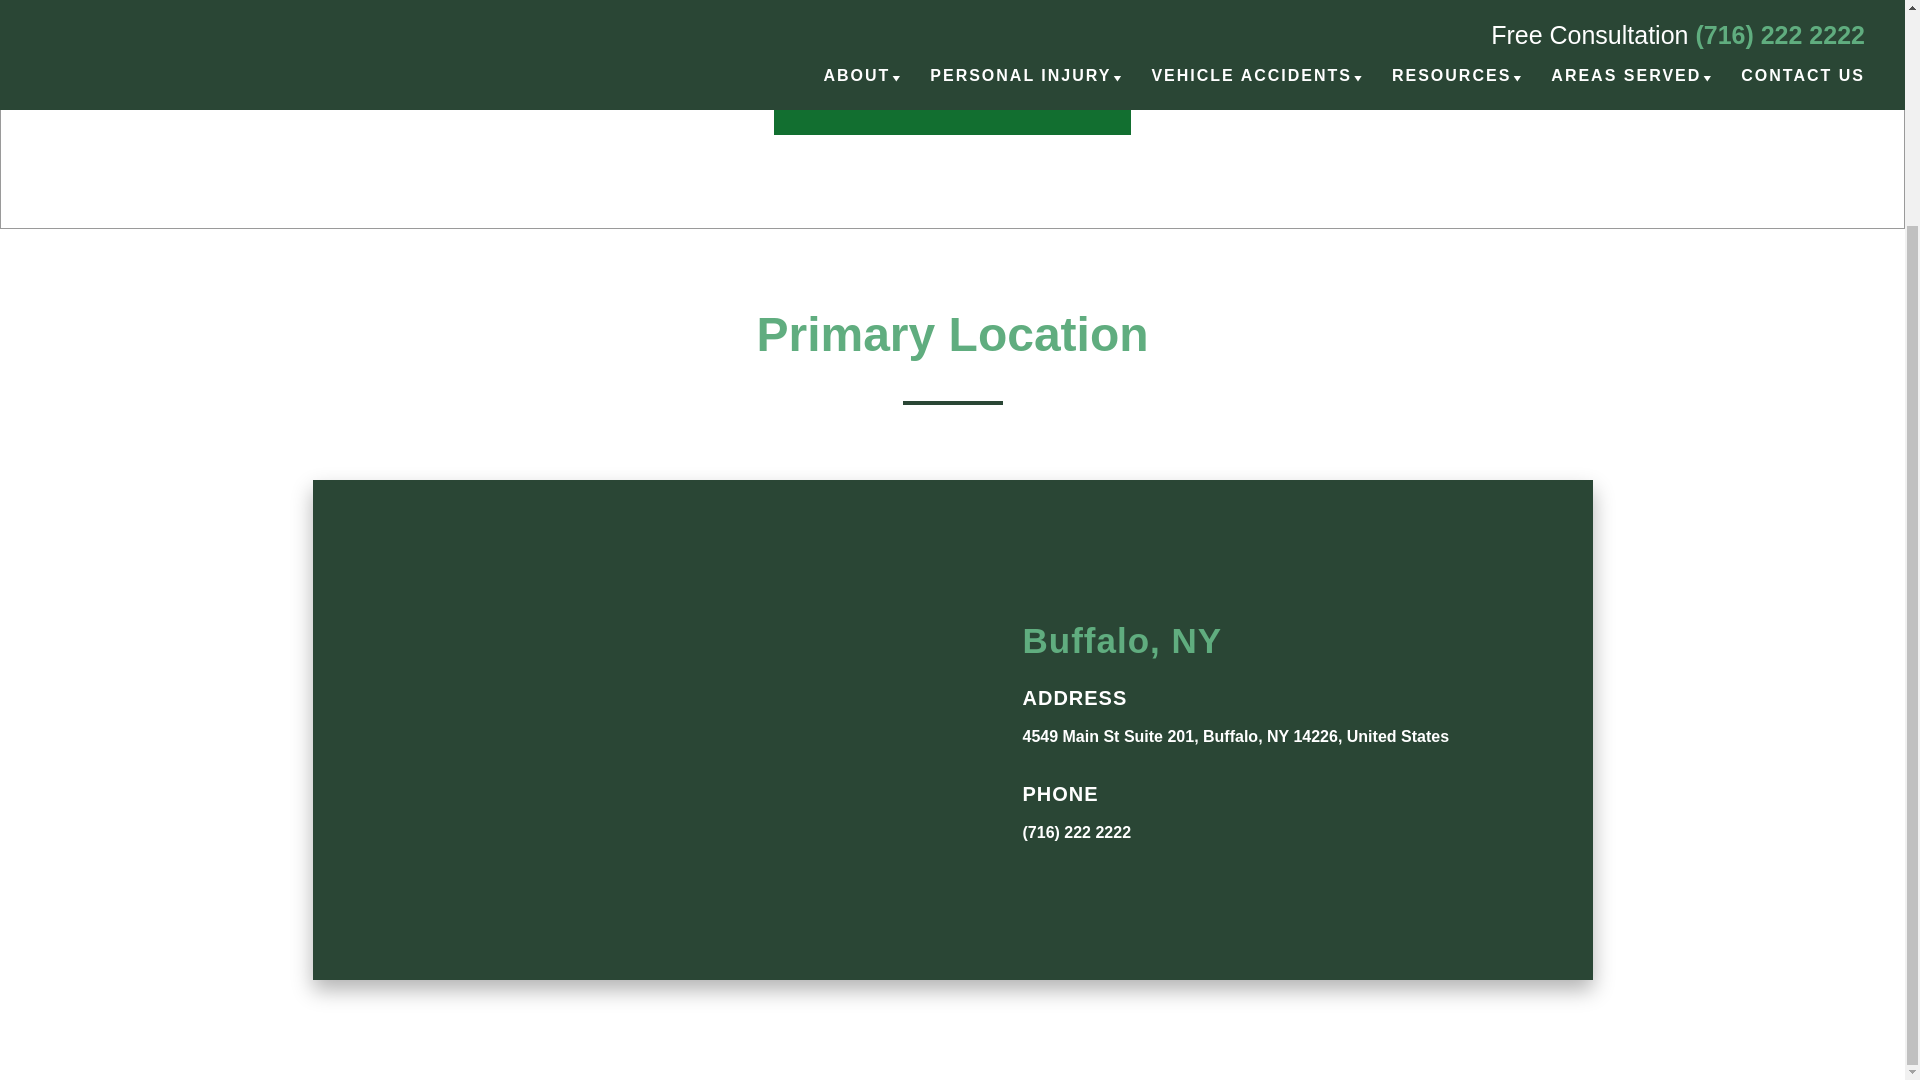  What do you see at coordinates (952, 98) in the screenshot?
I see `FREE CASE REVIEW` at bounding box center [952, 98].